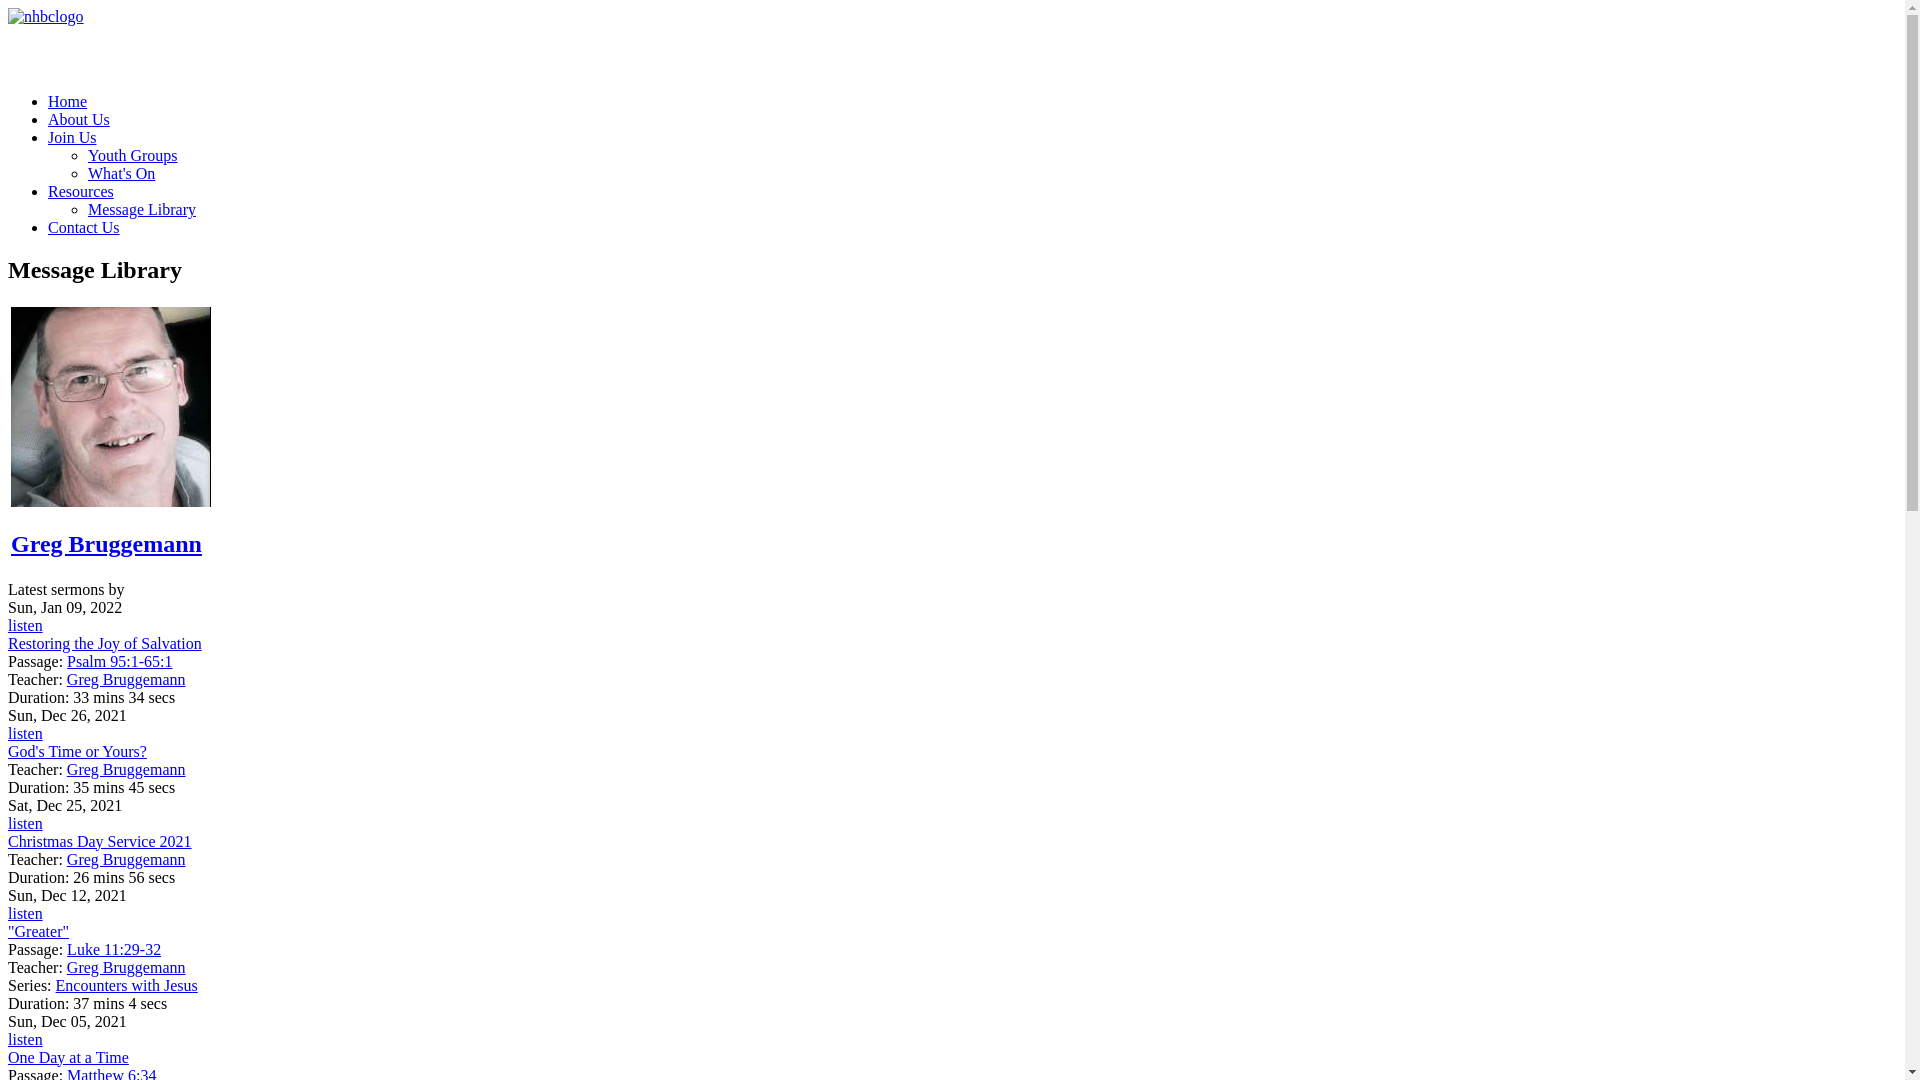 This screenshot has height=1080, width=1920. I want to click on listen, so click(26, 626).